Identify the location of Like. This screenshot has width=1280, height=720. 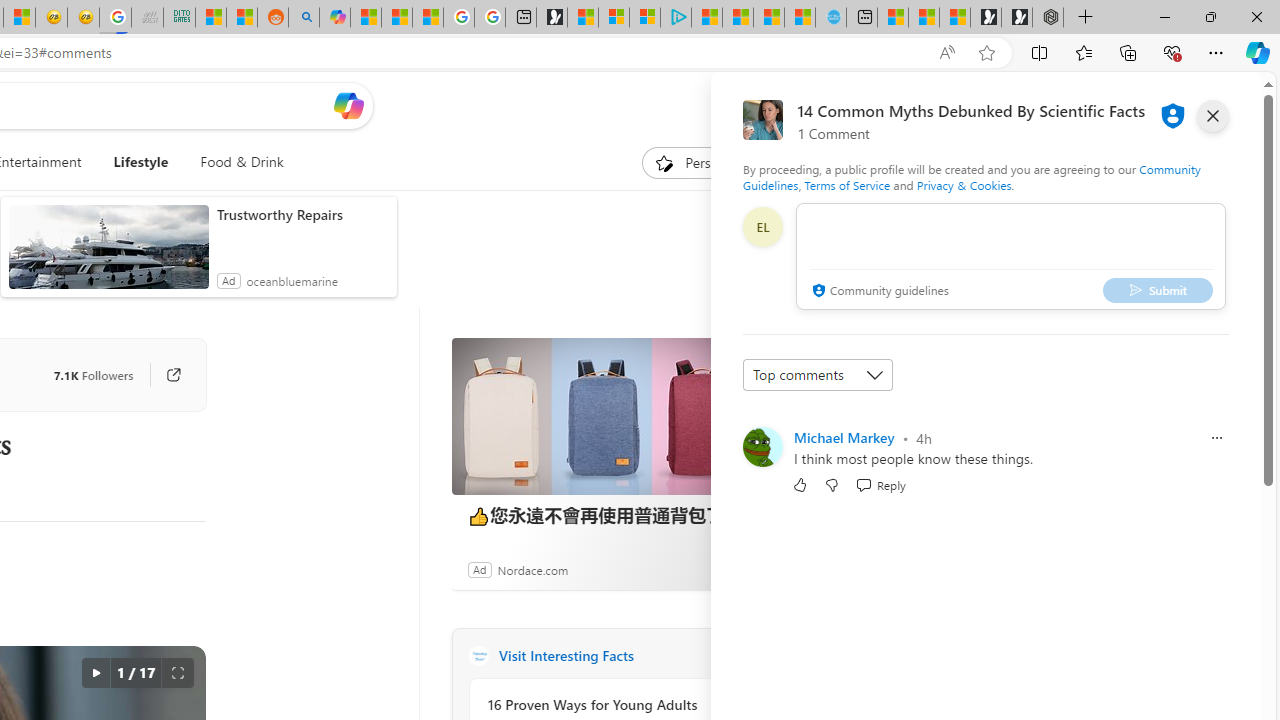
(800, 484).